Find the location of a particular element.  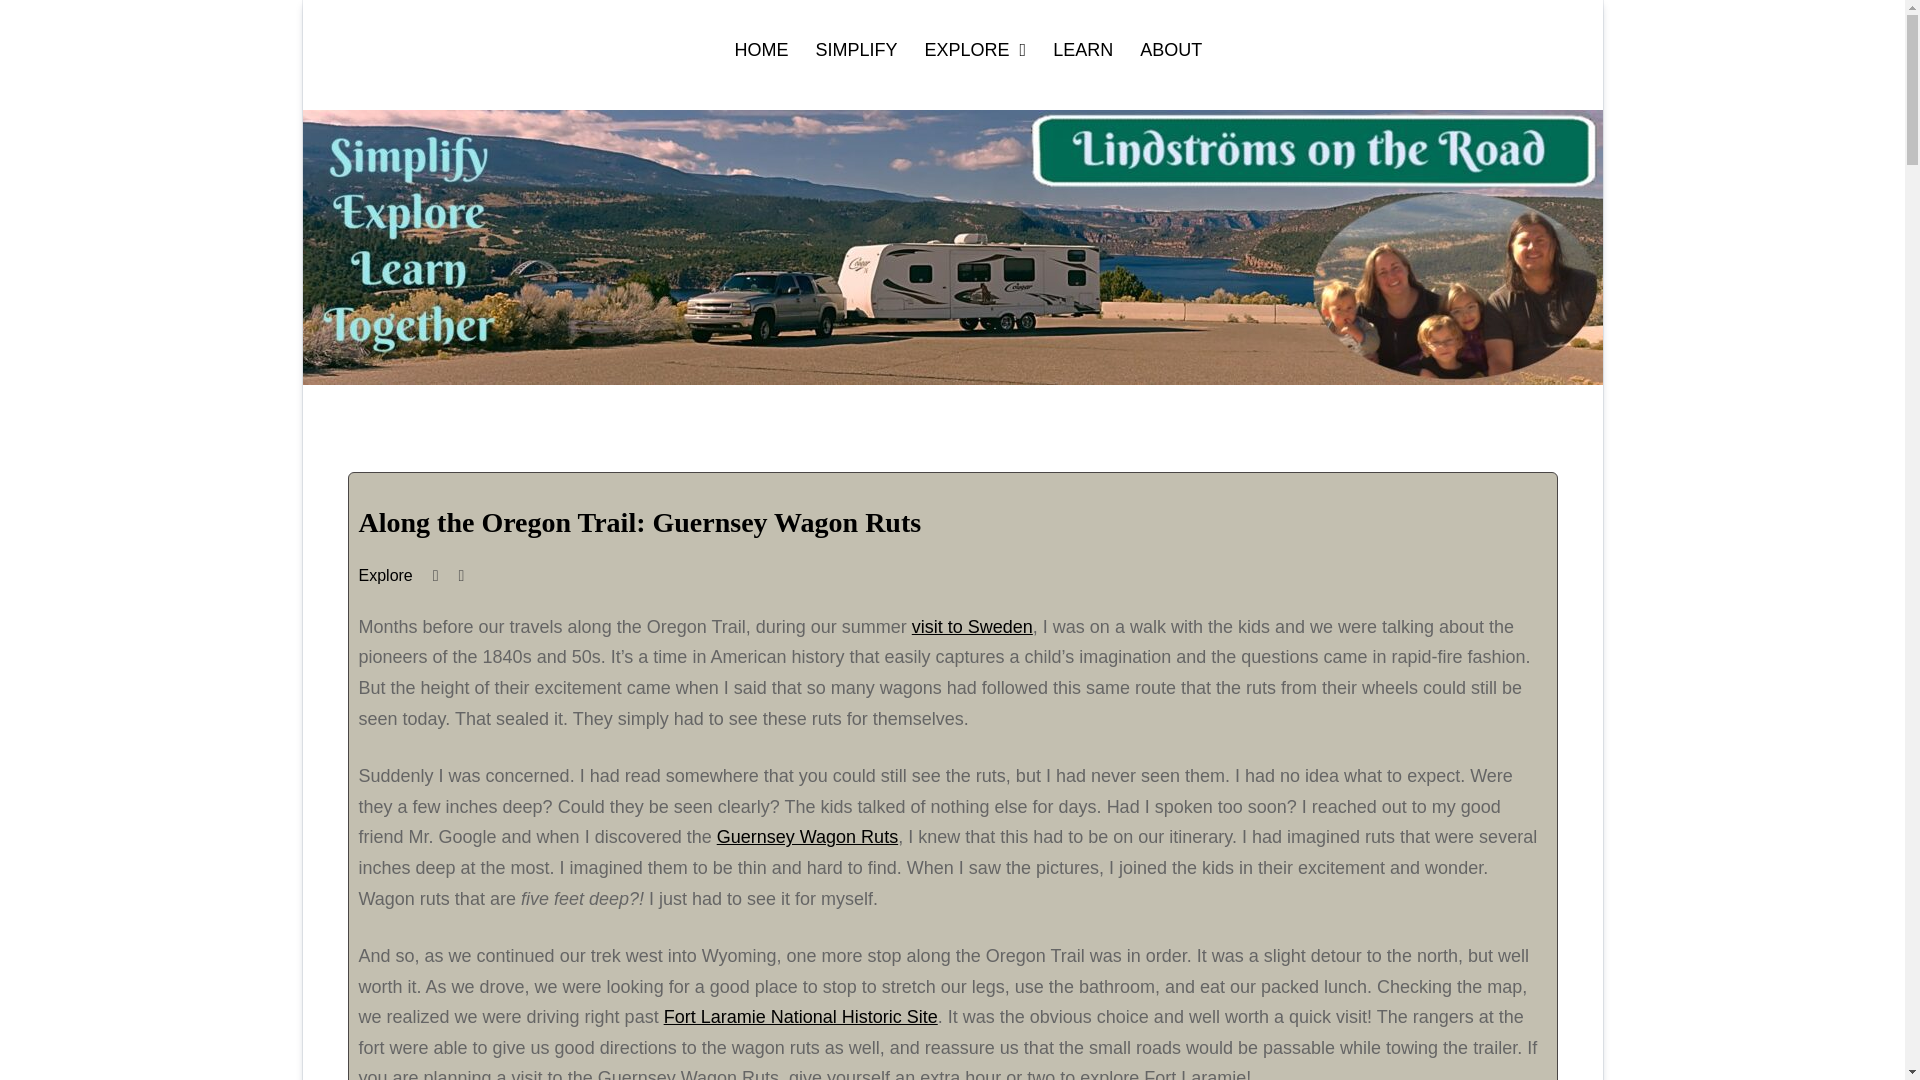

Lindstroms On The Road is located at coordinates (580, 94).